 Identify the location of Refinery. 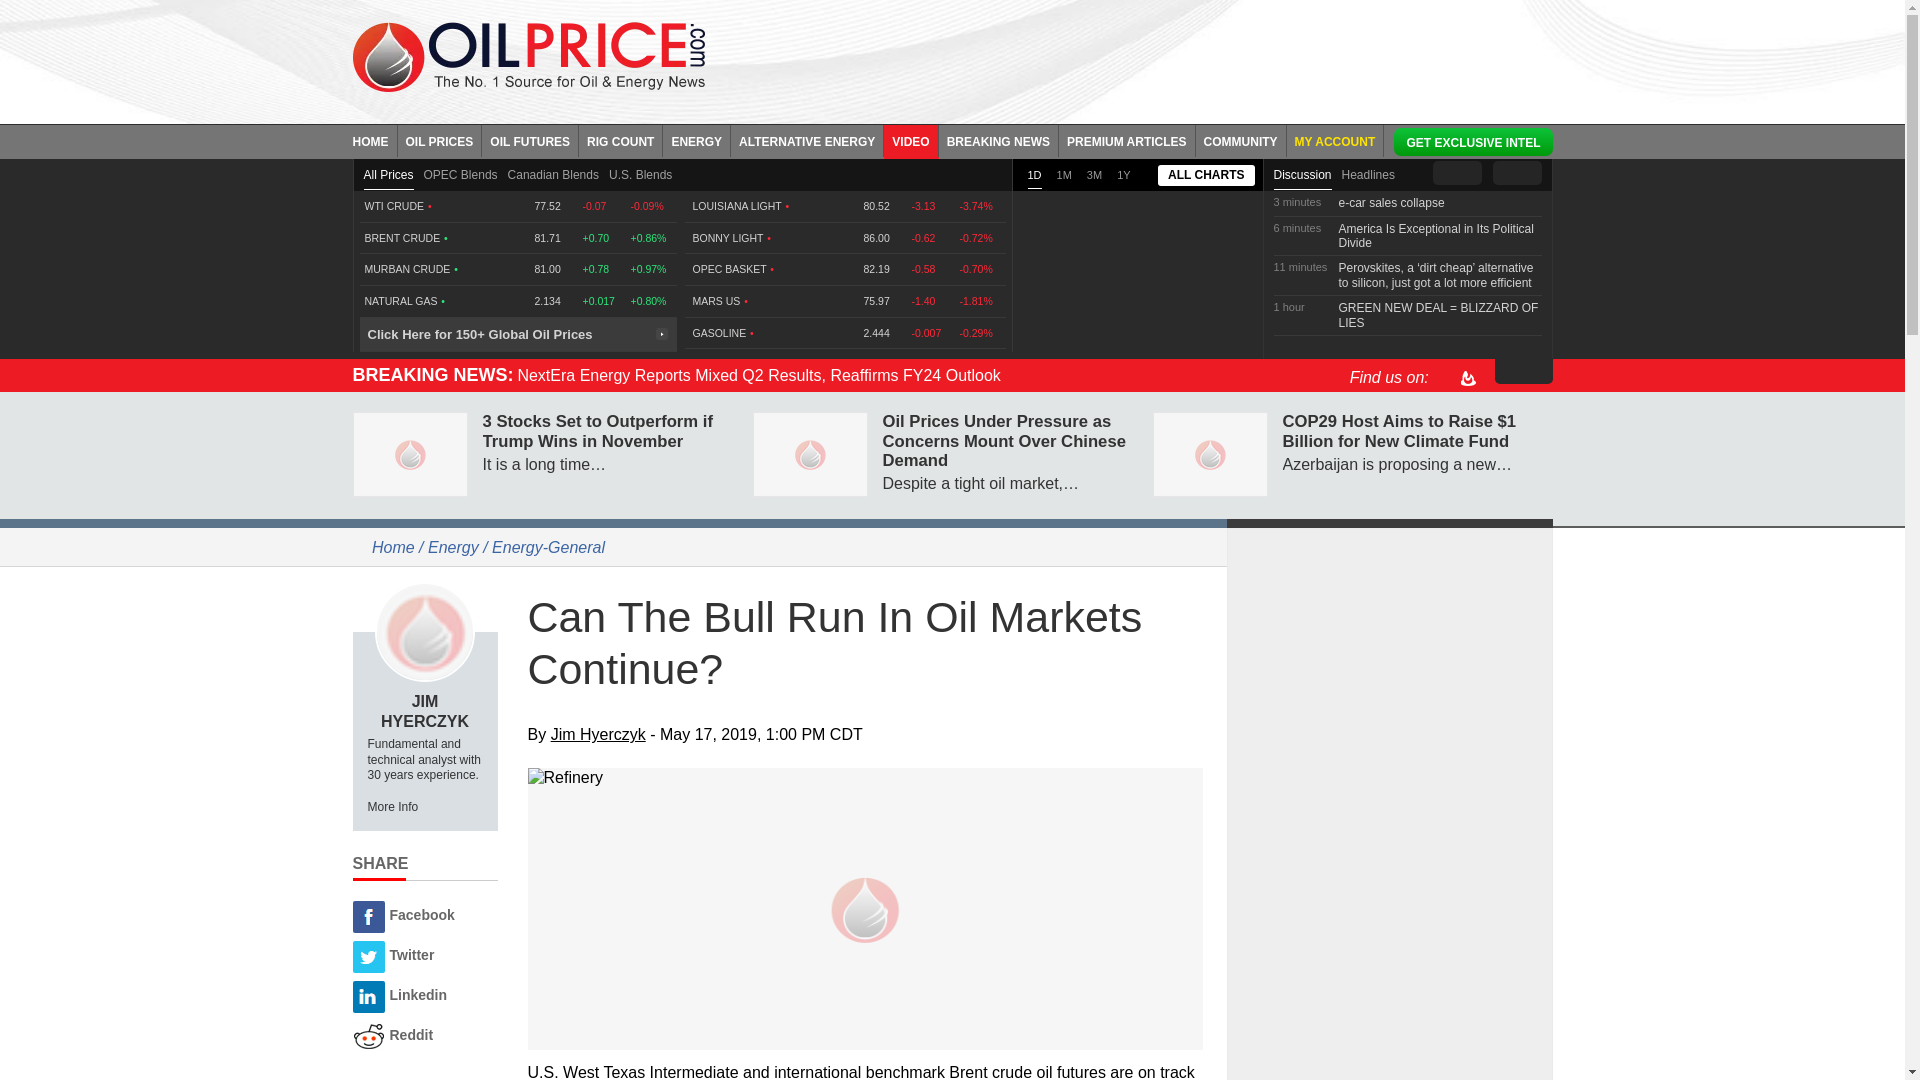
(866, 777).